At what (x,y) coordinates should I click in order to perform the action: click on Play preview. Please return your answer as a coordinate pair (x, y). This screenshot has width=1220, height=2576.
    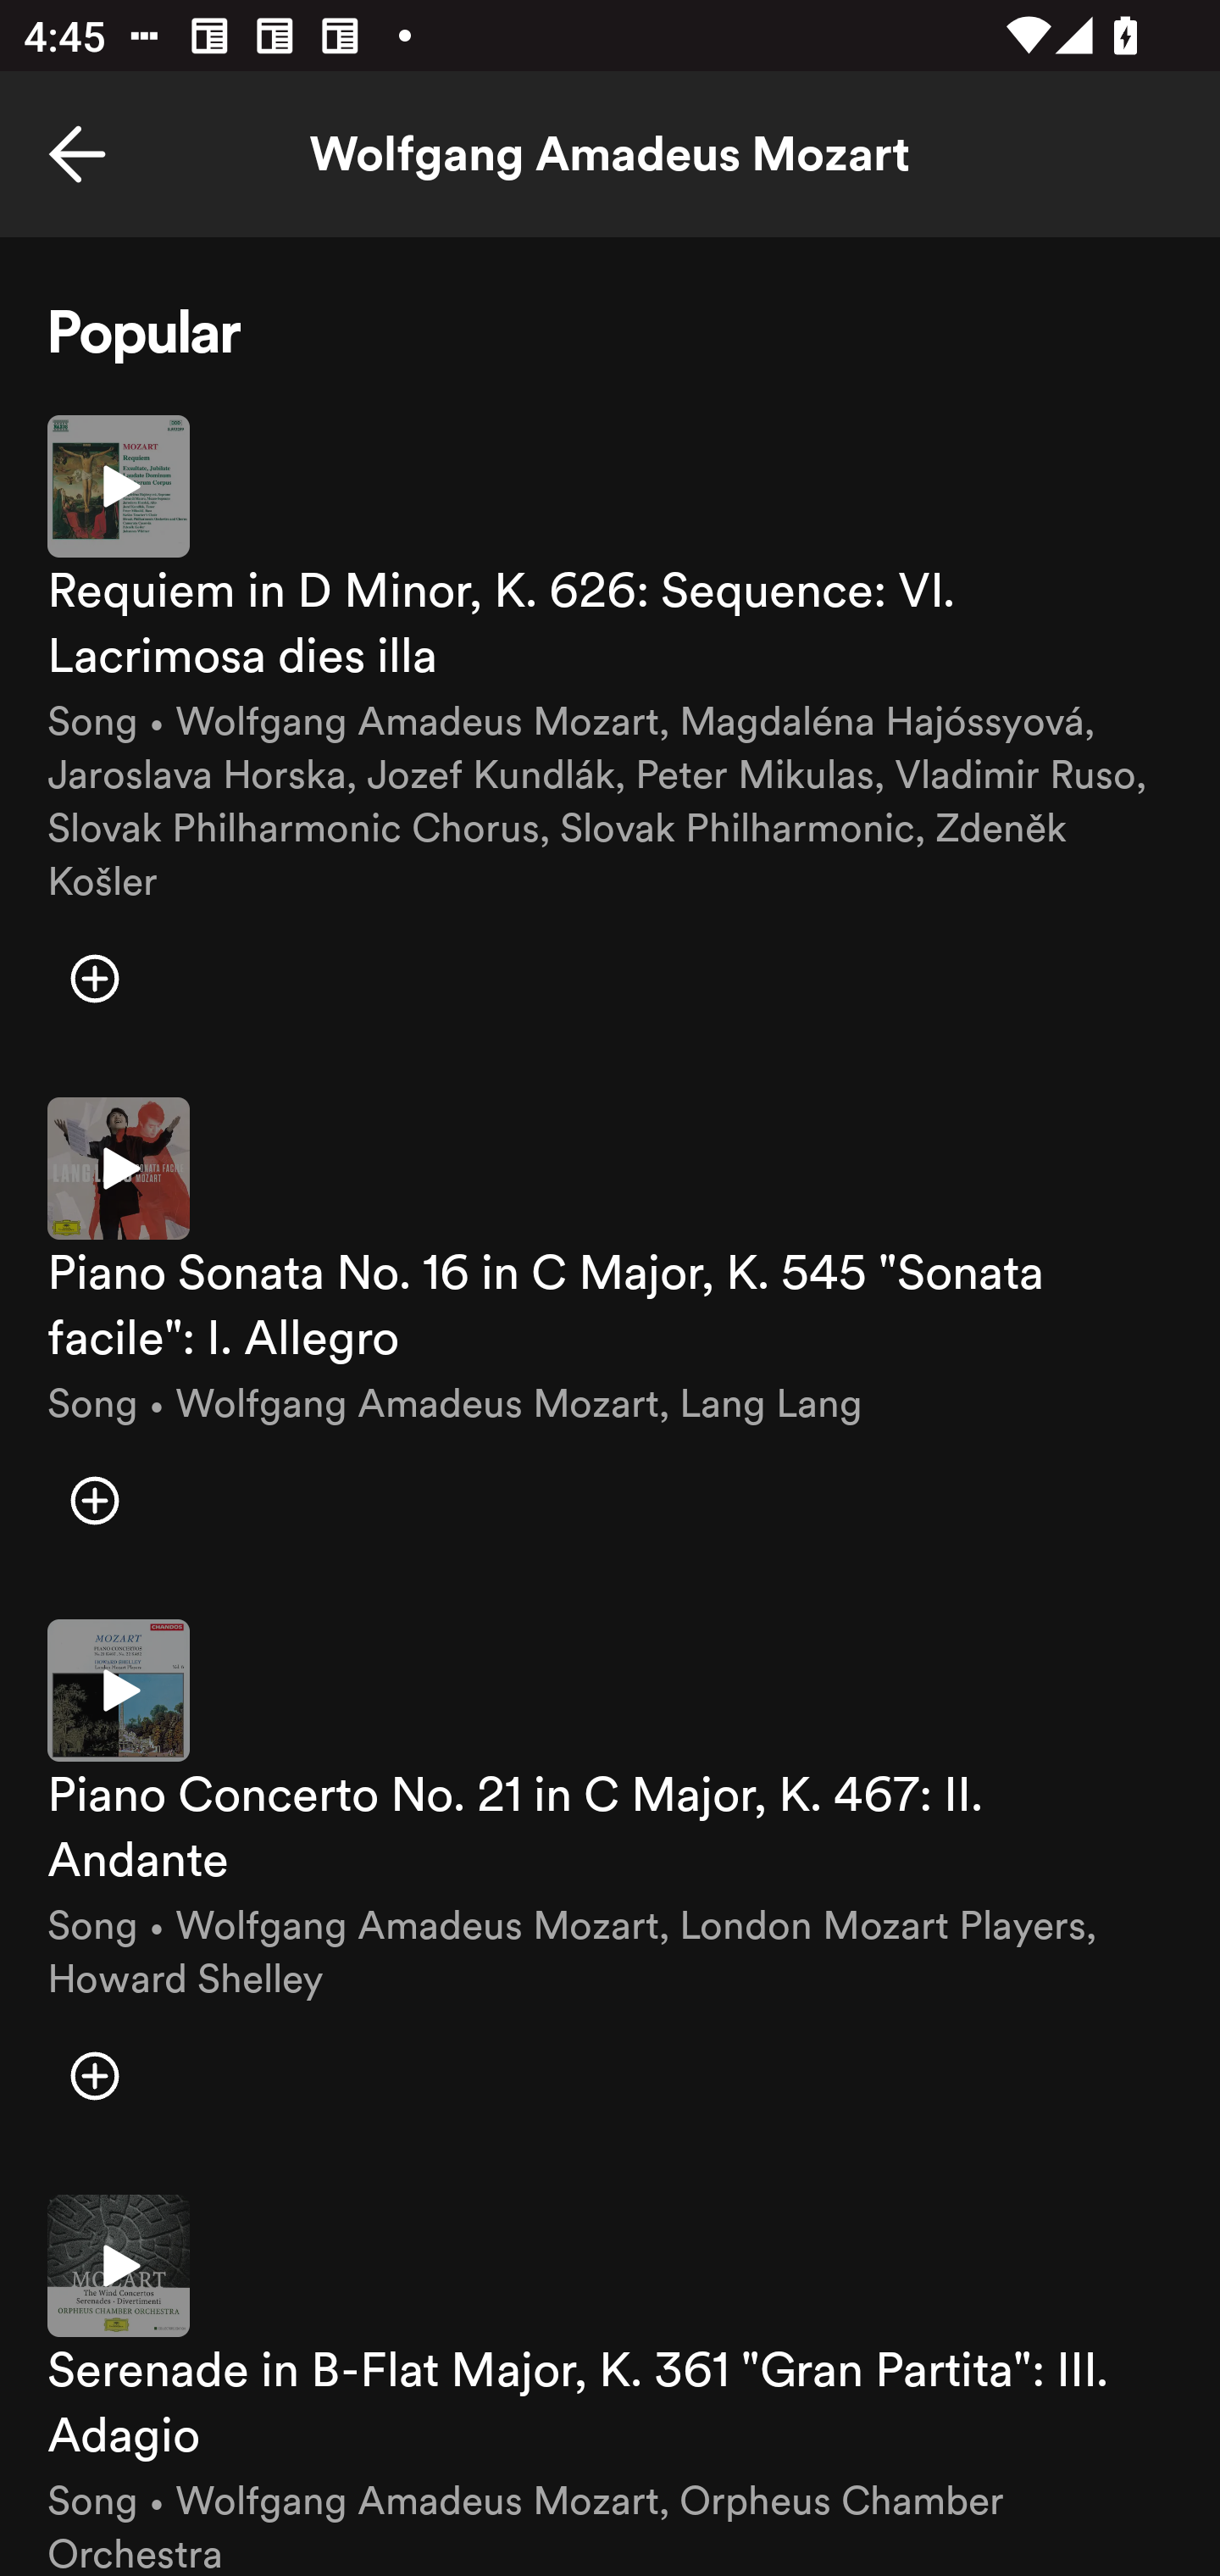
    Looking at the image, I should click on (119, 485).